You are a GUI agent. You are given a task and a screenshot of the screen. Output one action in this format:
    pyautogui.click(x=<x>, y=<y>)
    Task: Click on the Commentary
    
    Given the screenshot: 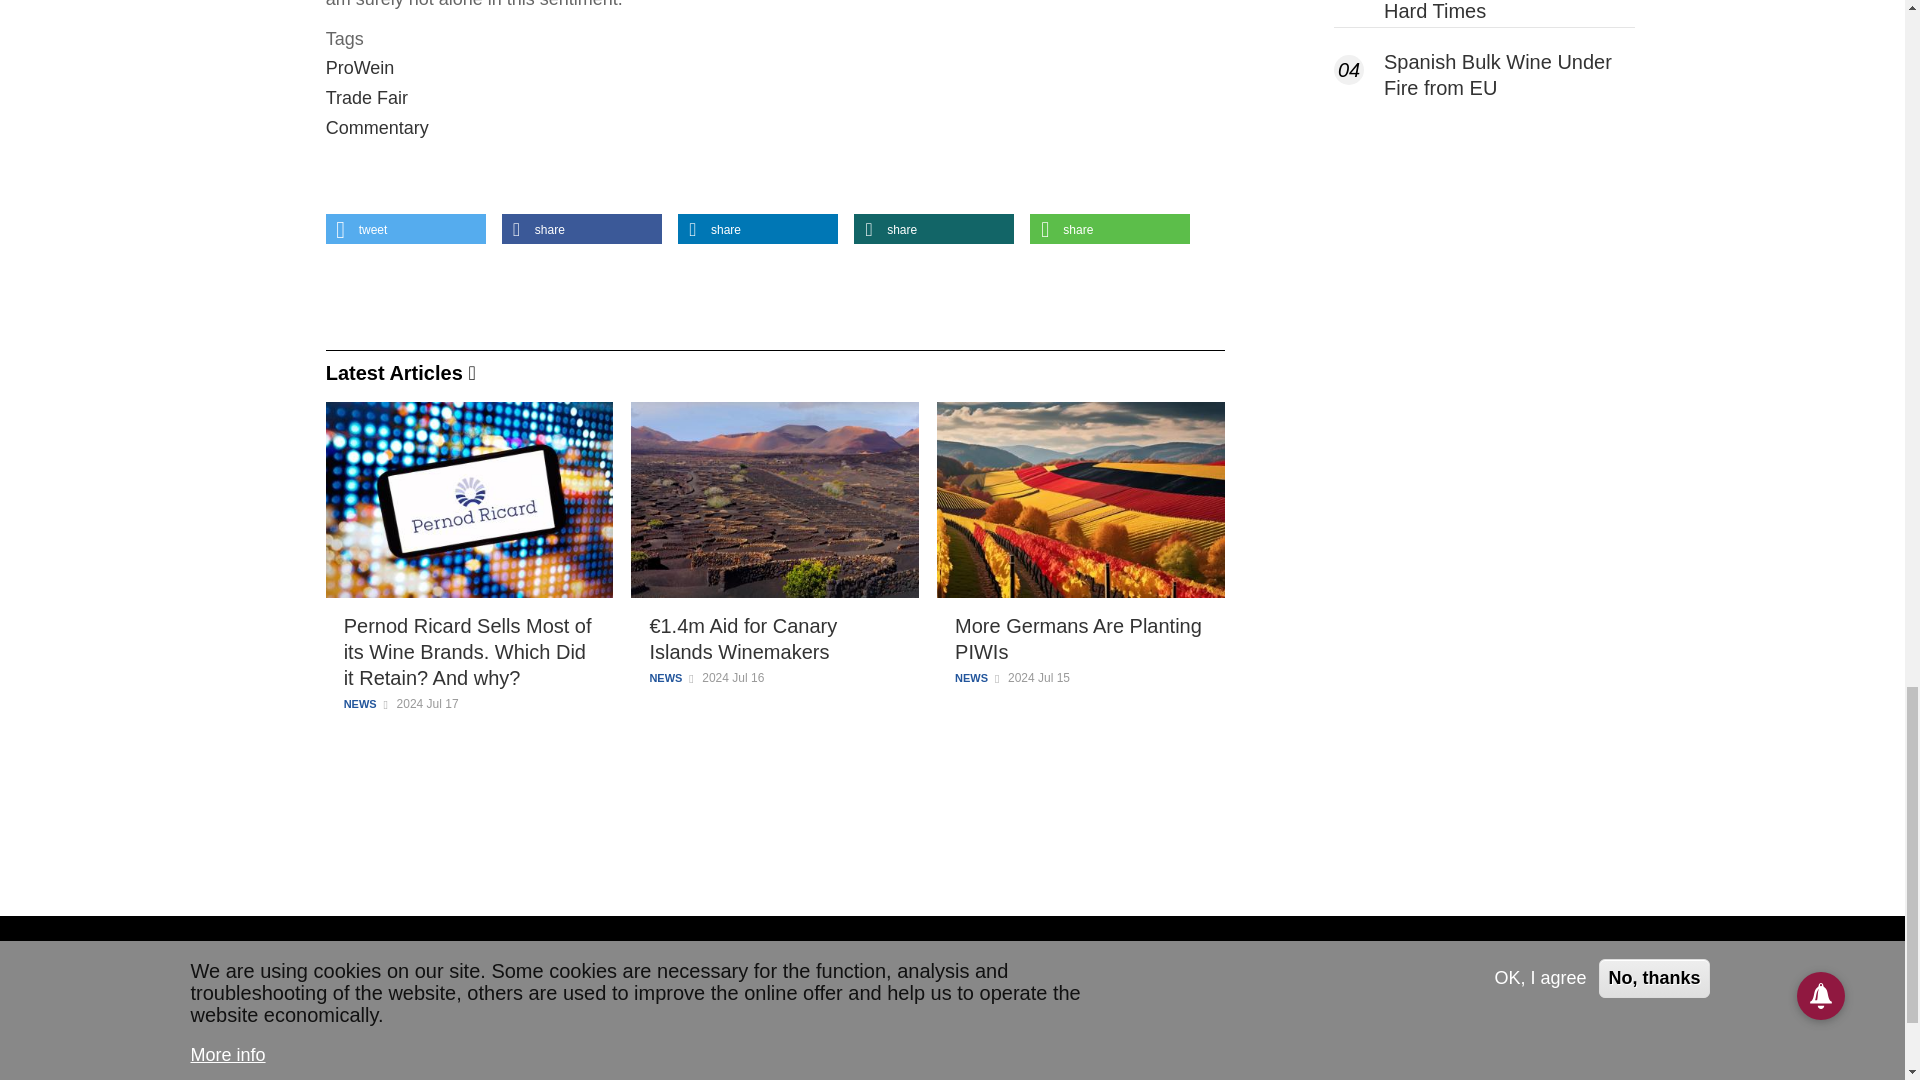 What is the action you would take?
    pyautogui.click(x=377, y=128)
    